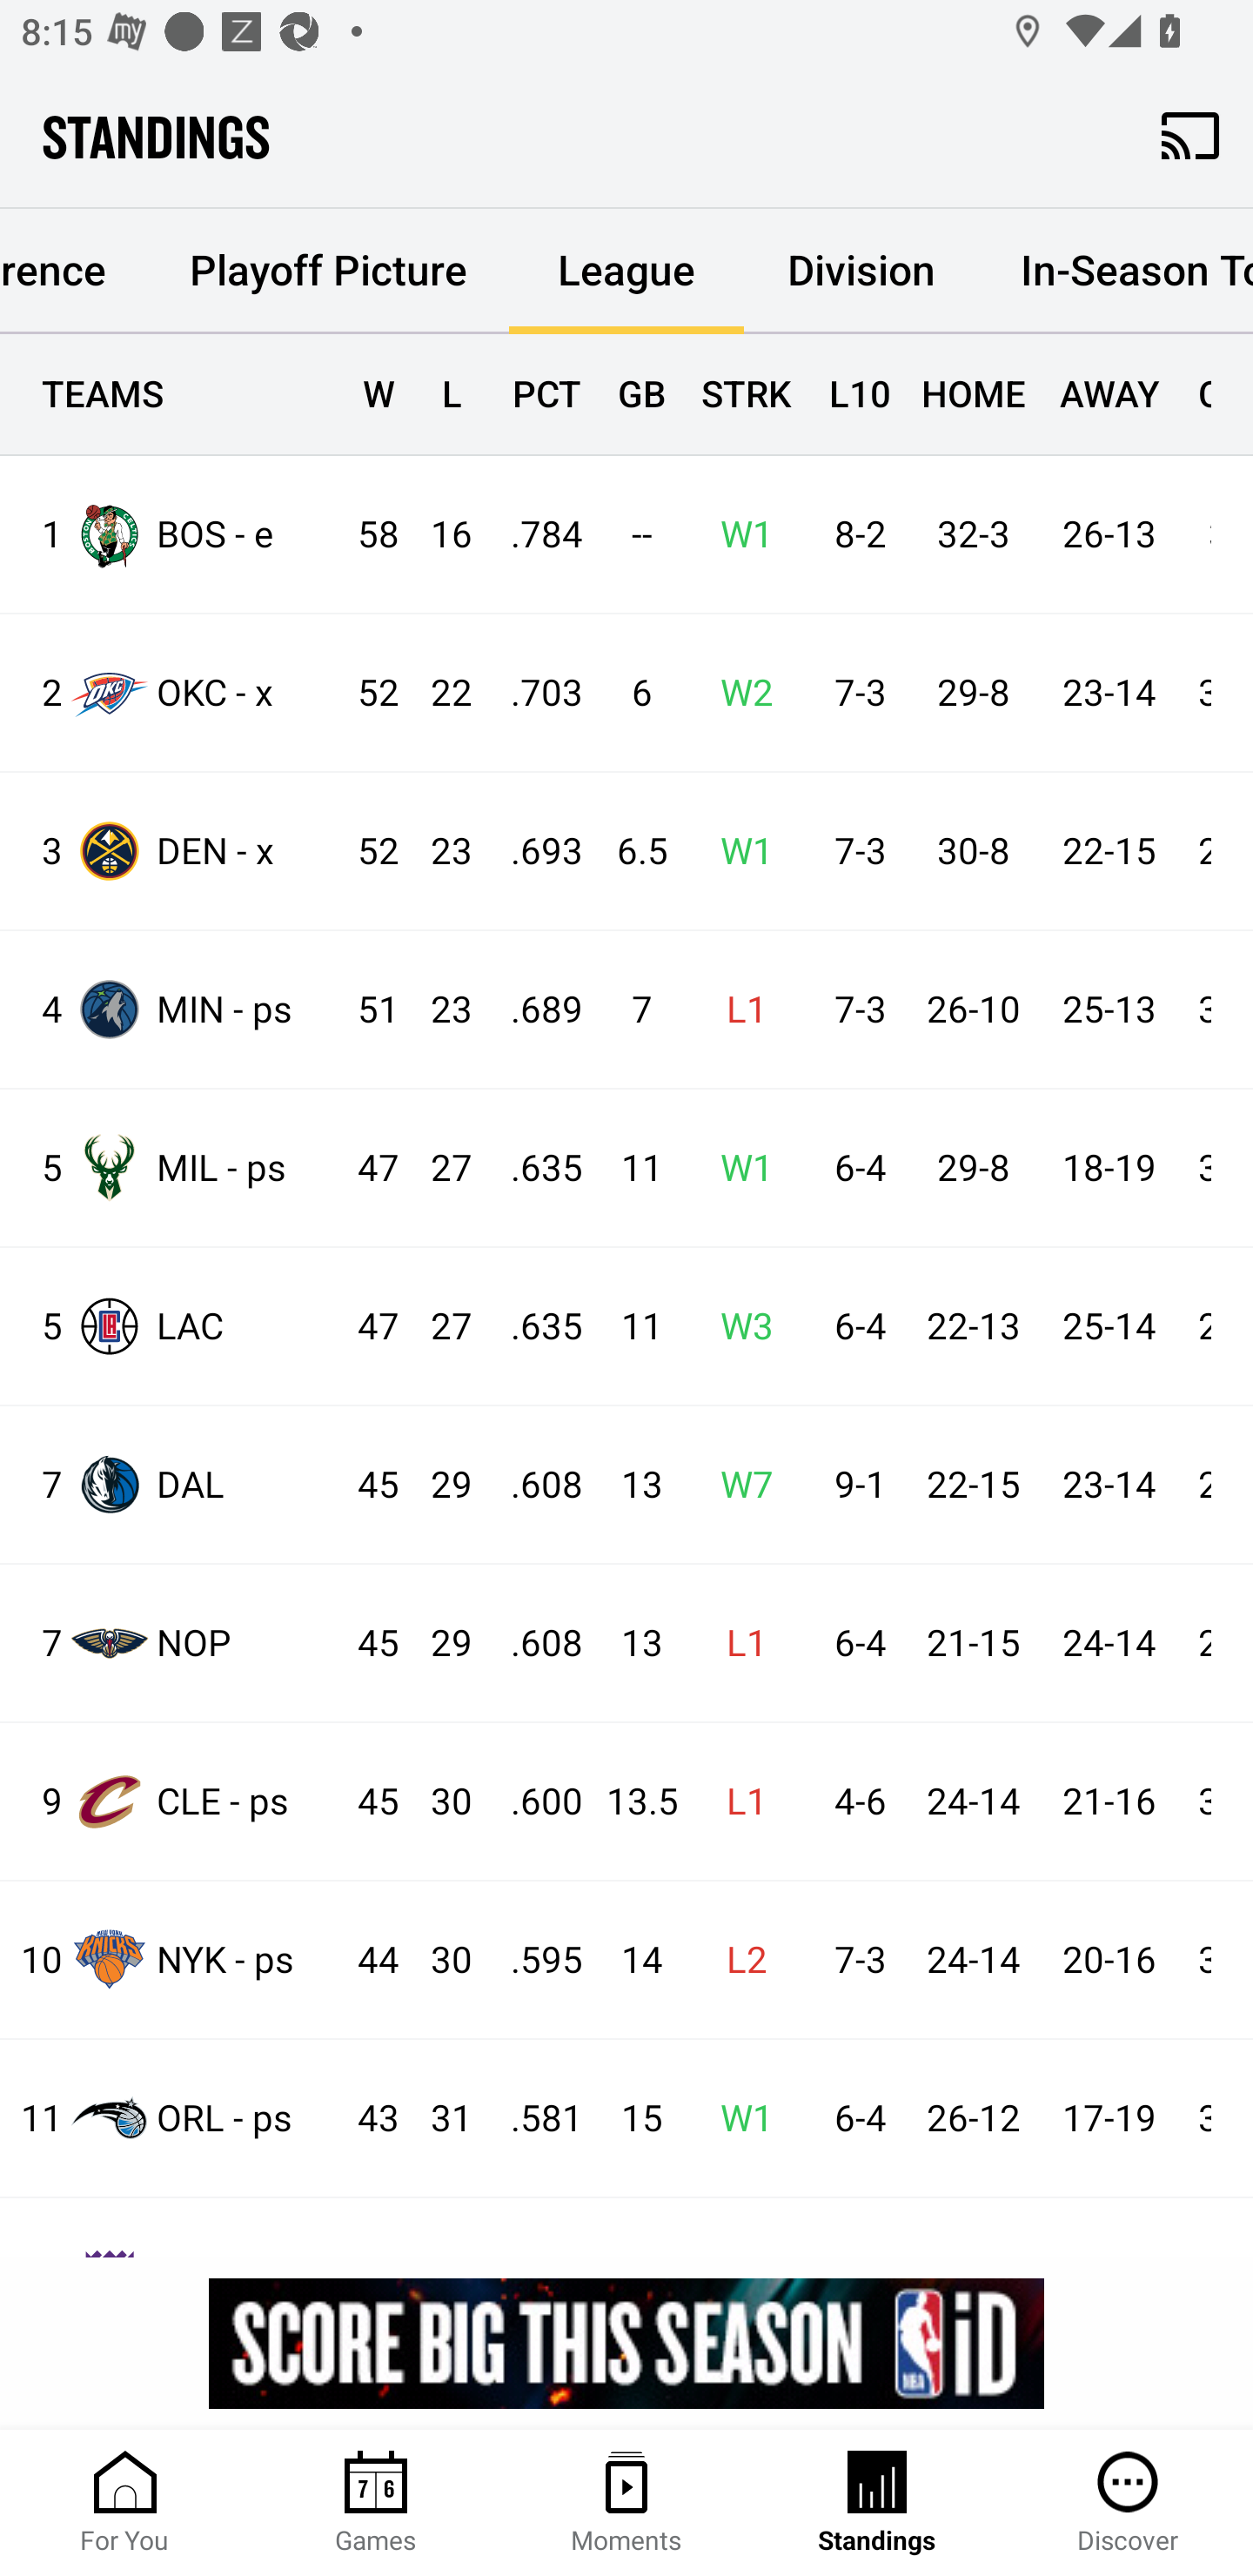  I want to click on 24-14, so click(973, 1801).